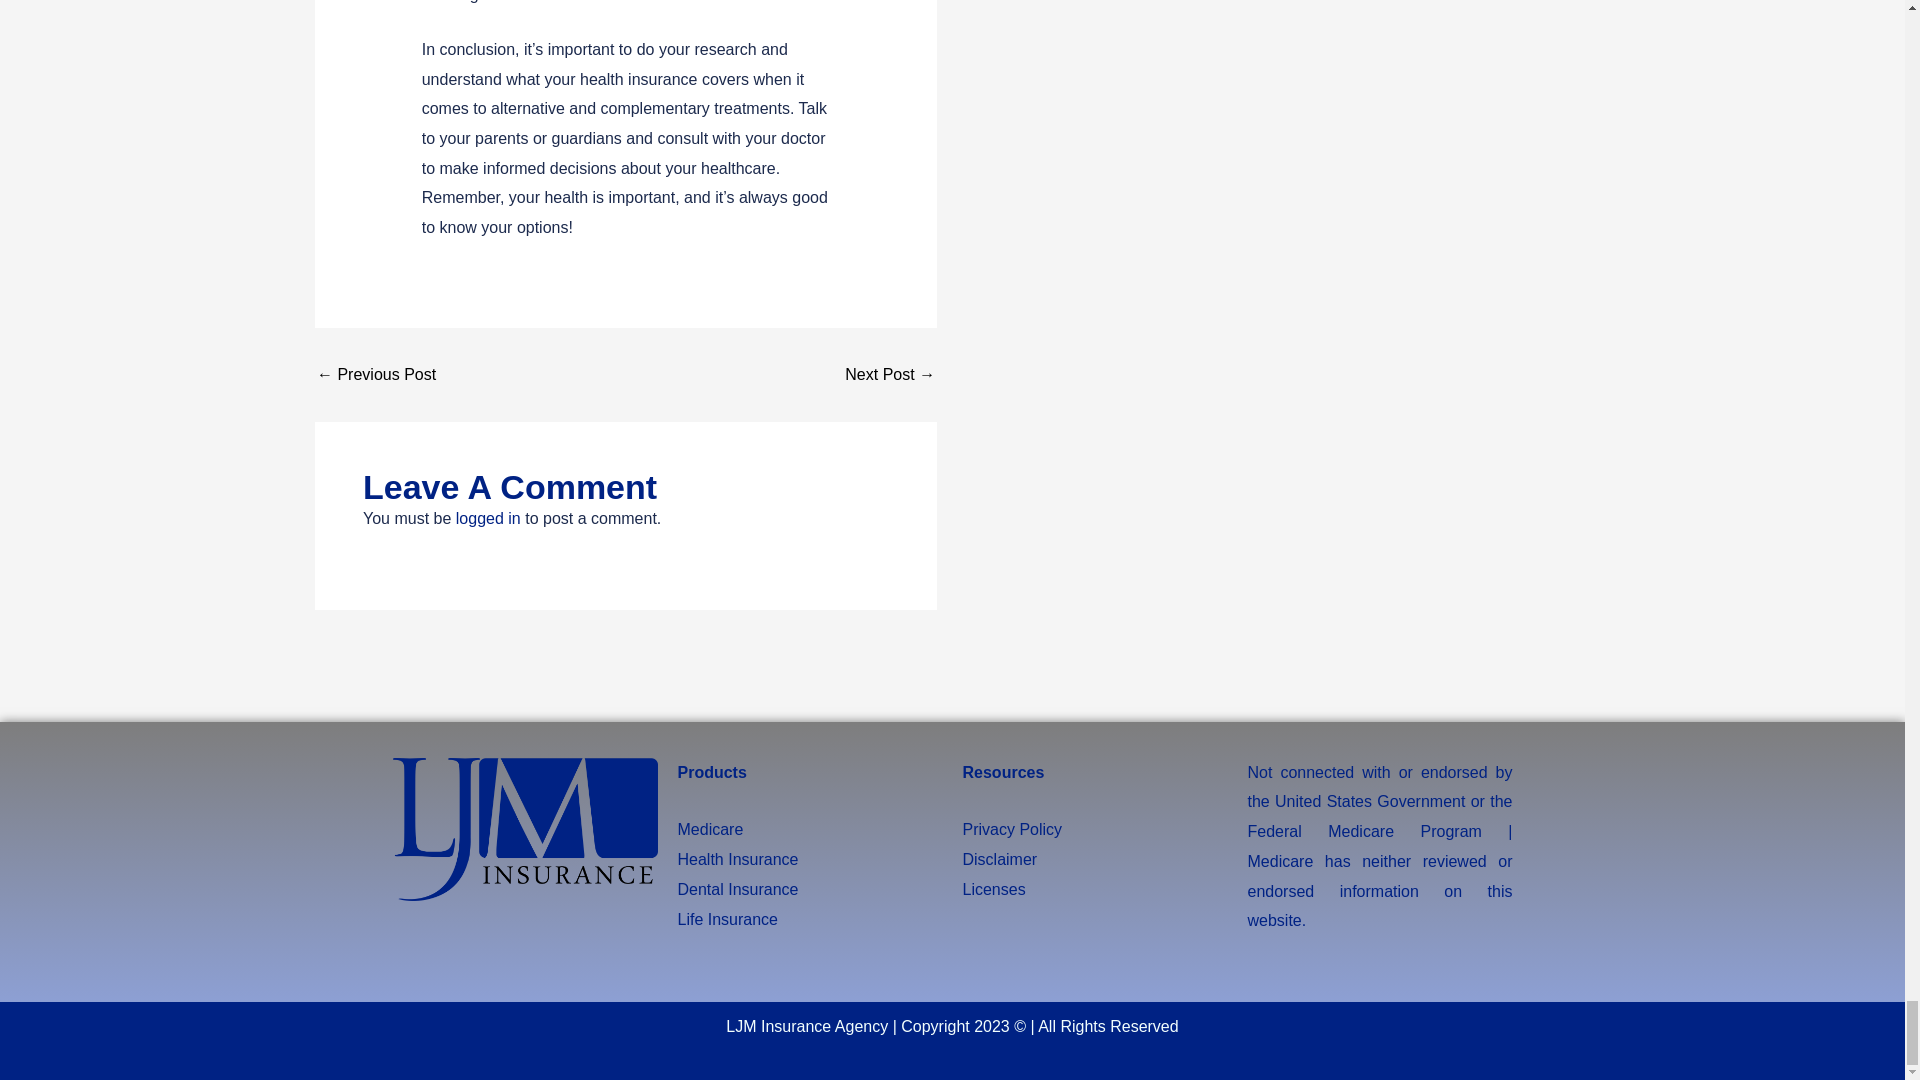 Image resolution: width=1920 pixels, height=1080 pixels. I want to click on Medicare, so click(710, 829).